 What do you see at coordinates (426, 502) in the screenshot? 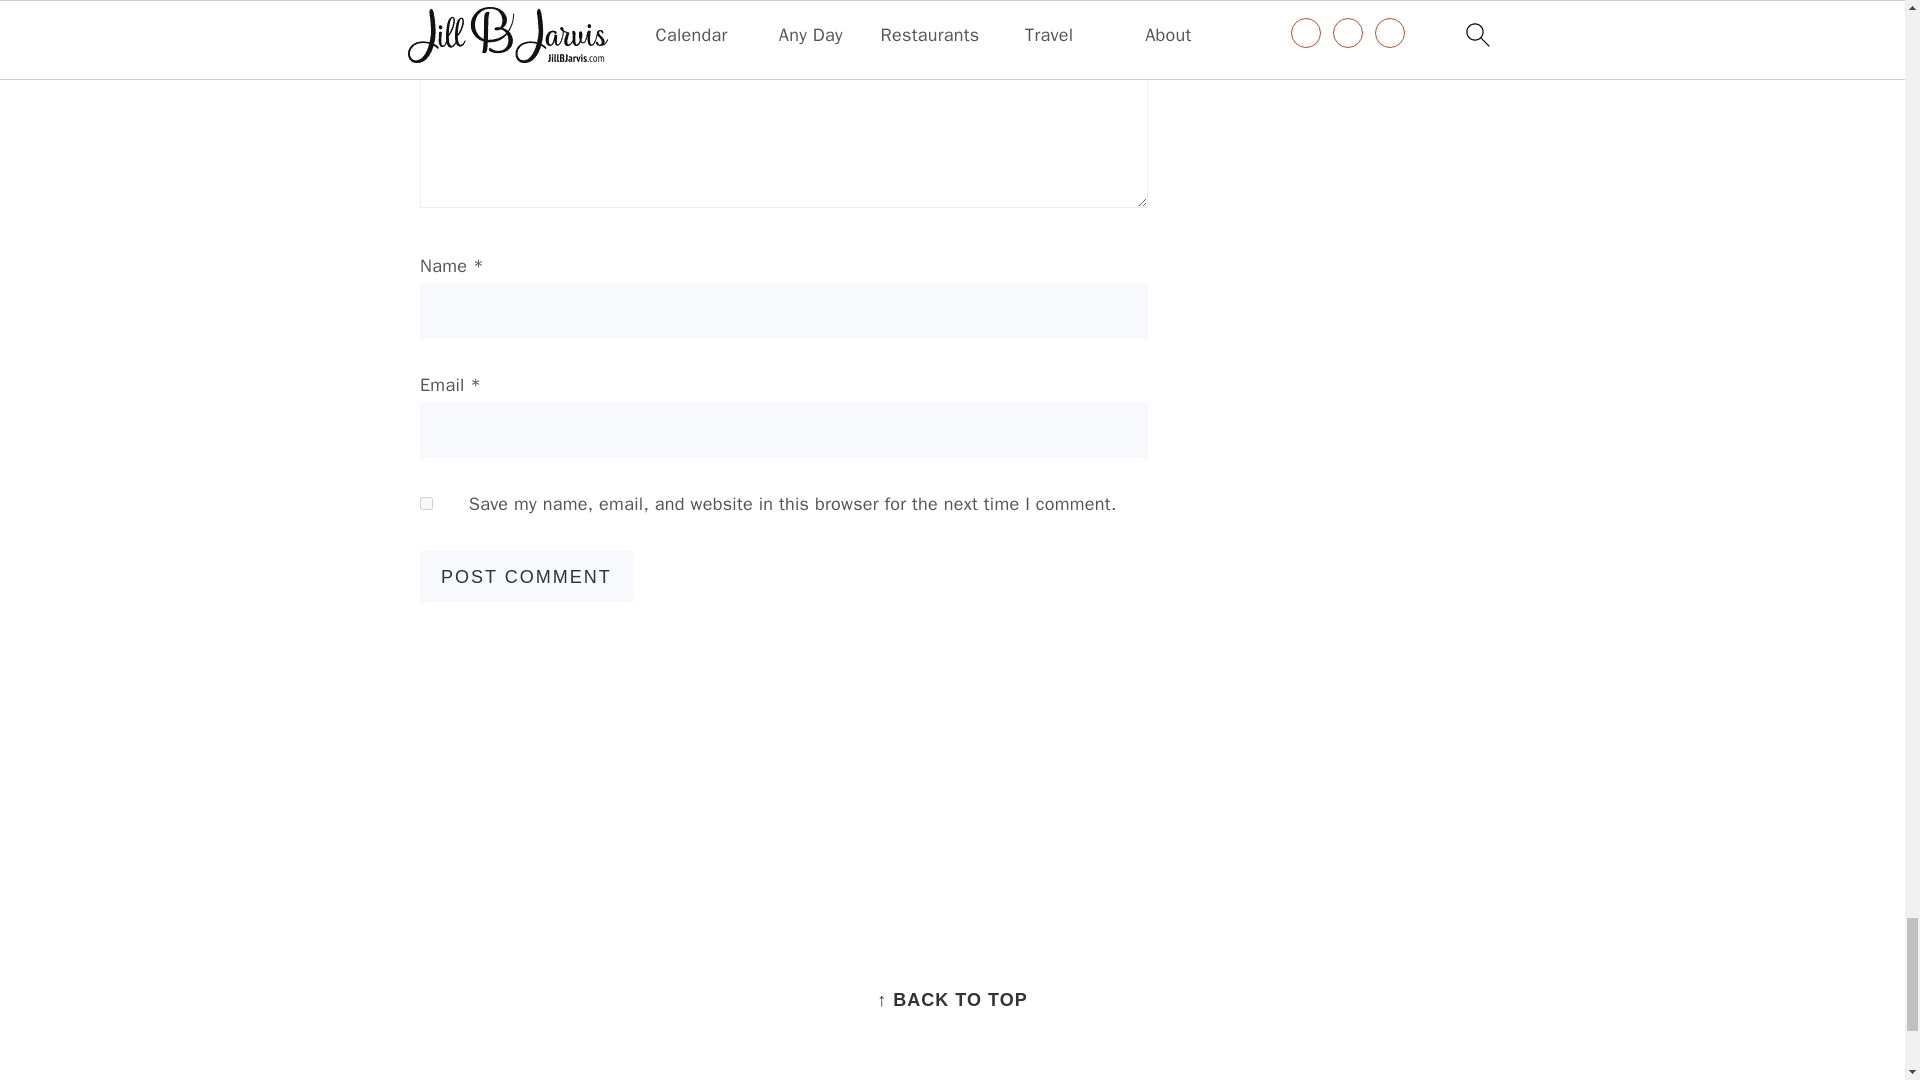
I see `yes` at bounding box center [426, 502].